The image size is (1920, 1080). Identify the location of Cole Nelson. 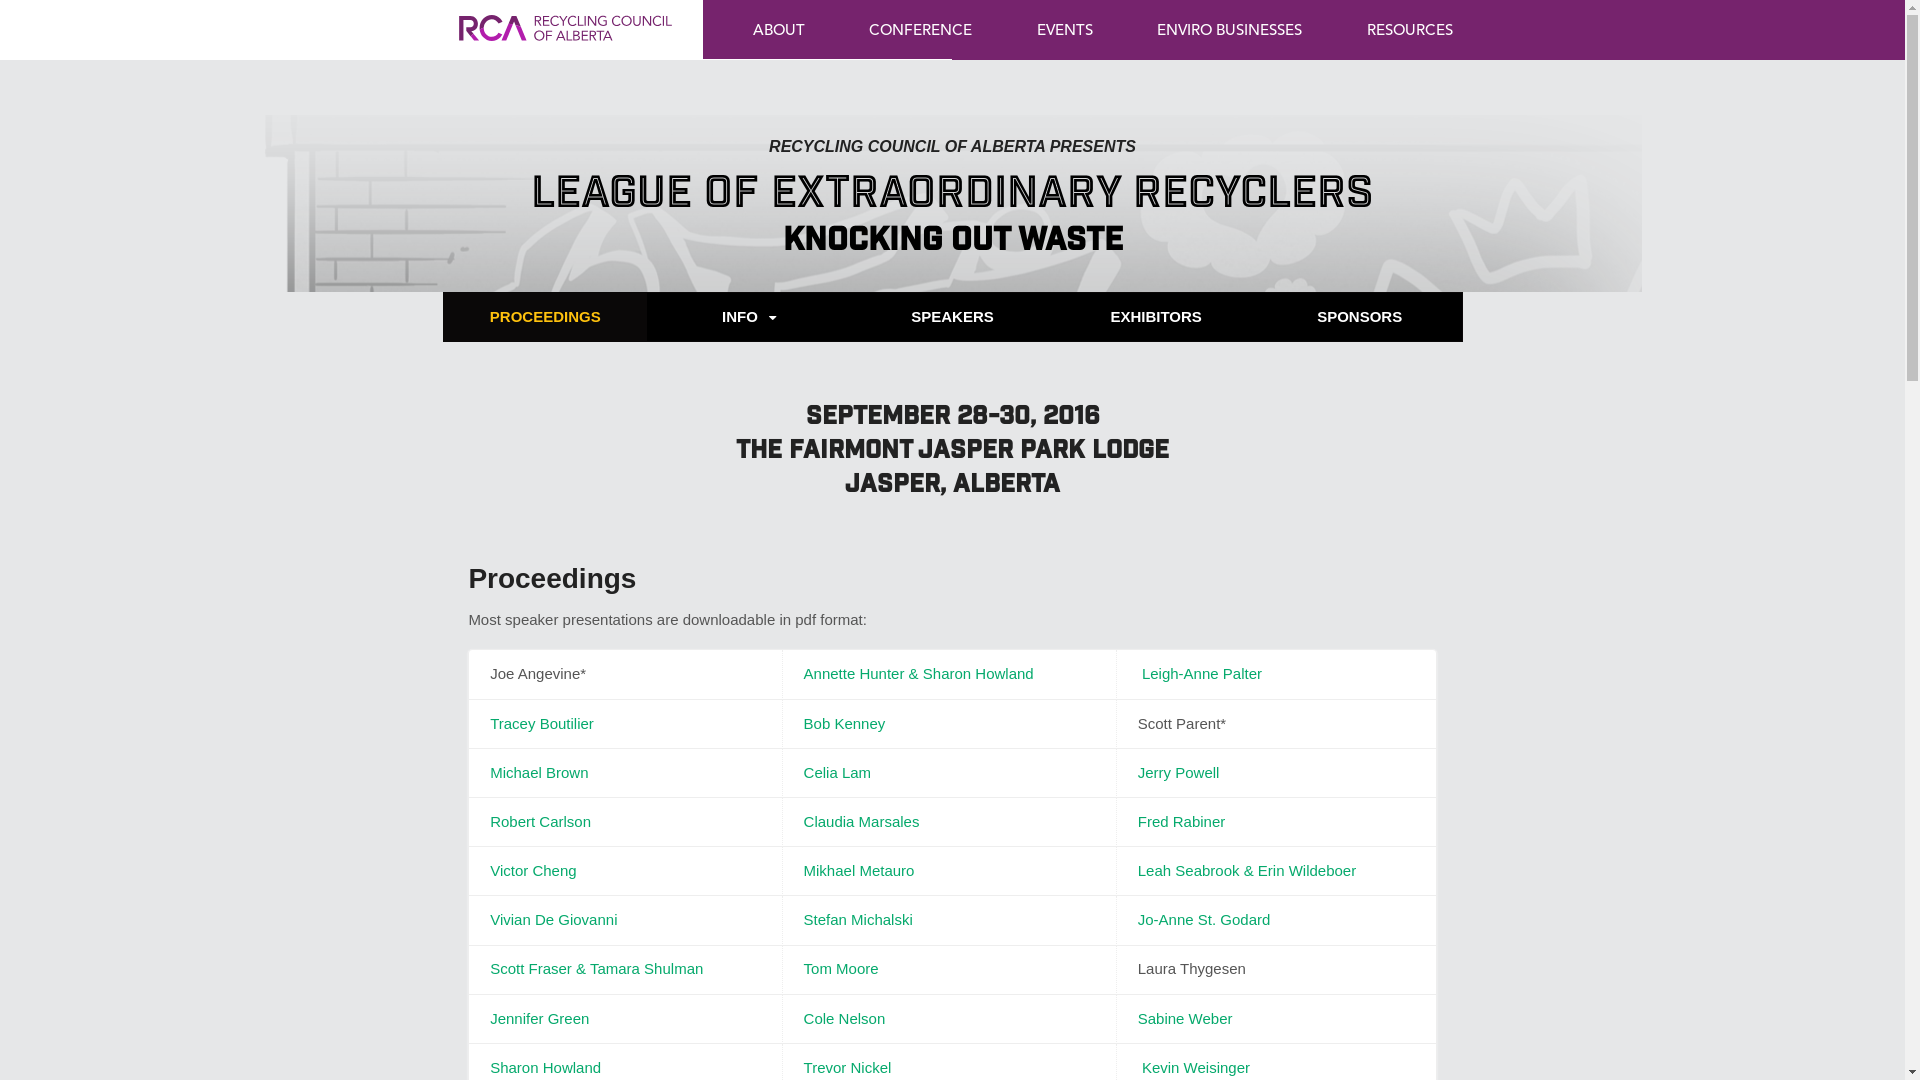
(845, 1018).